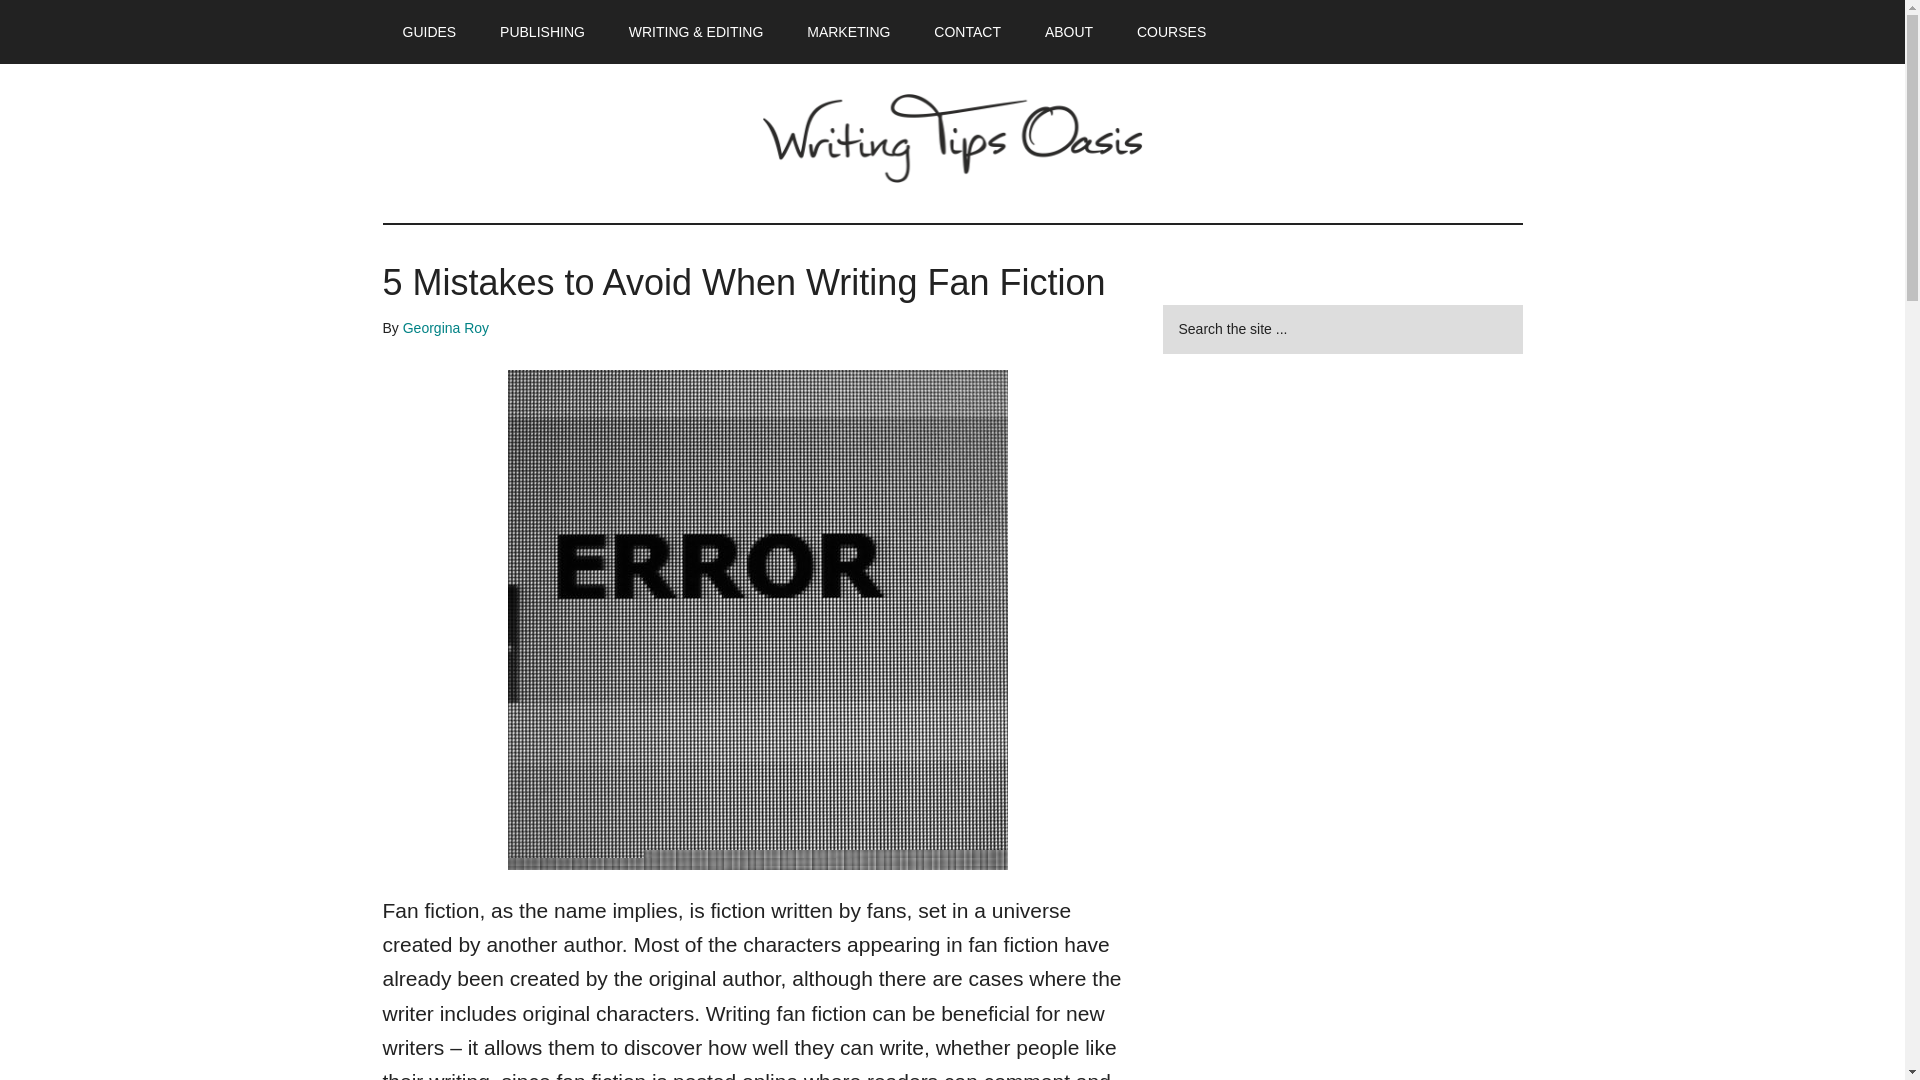  I want to click on MARKETING, so click(848, 32).